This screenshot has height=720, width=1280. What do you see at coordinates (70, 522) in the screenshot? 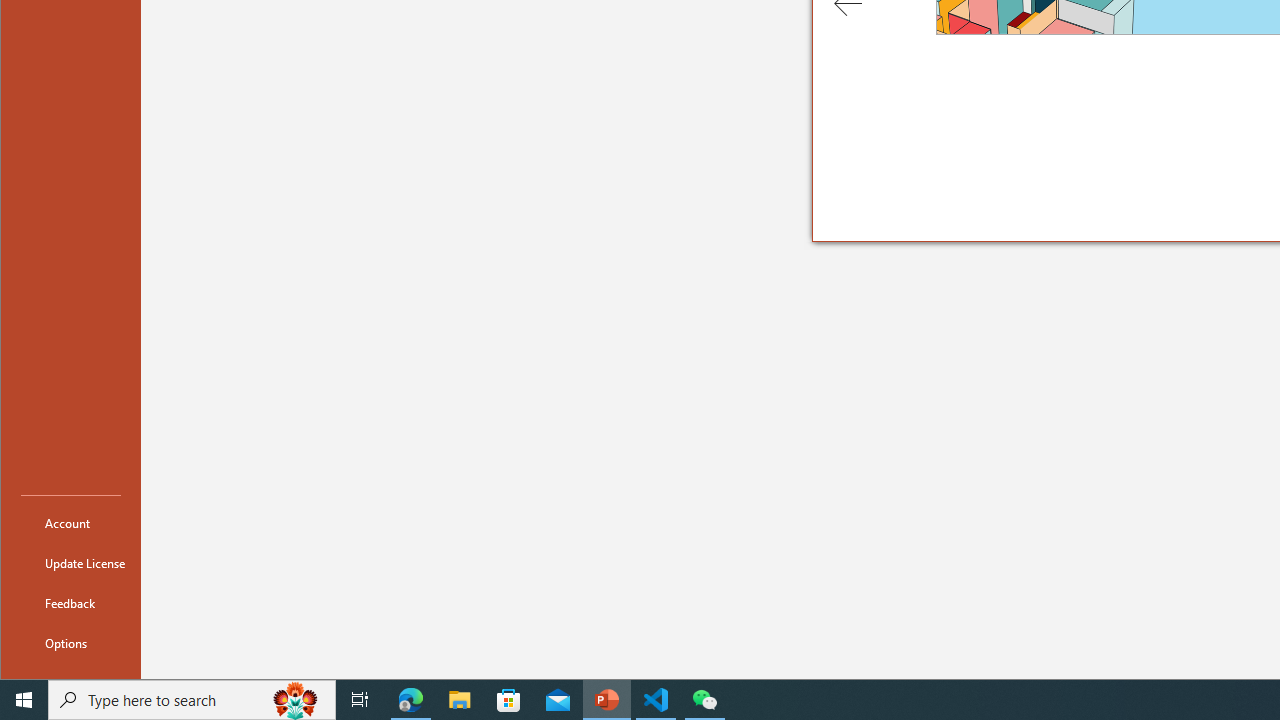
I see `Account` at bounding box center [70, 522].